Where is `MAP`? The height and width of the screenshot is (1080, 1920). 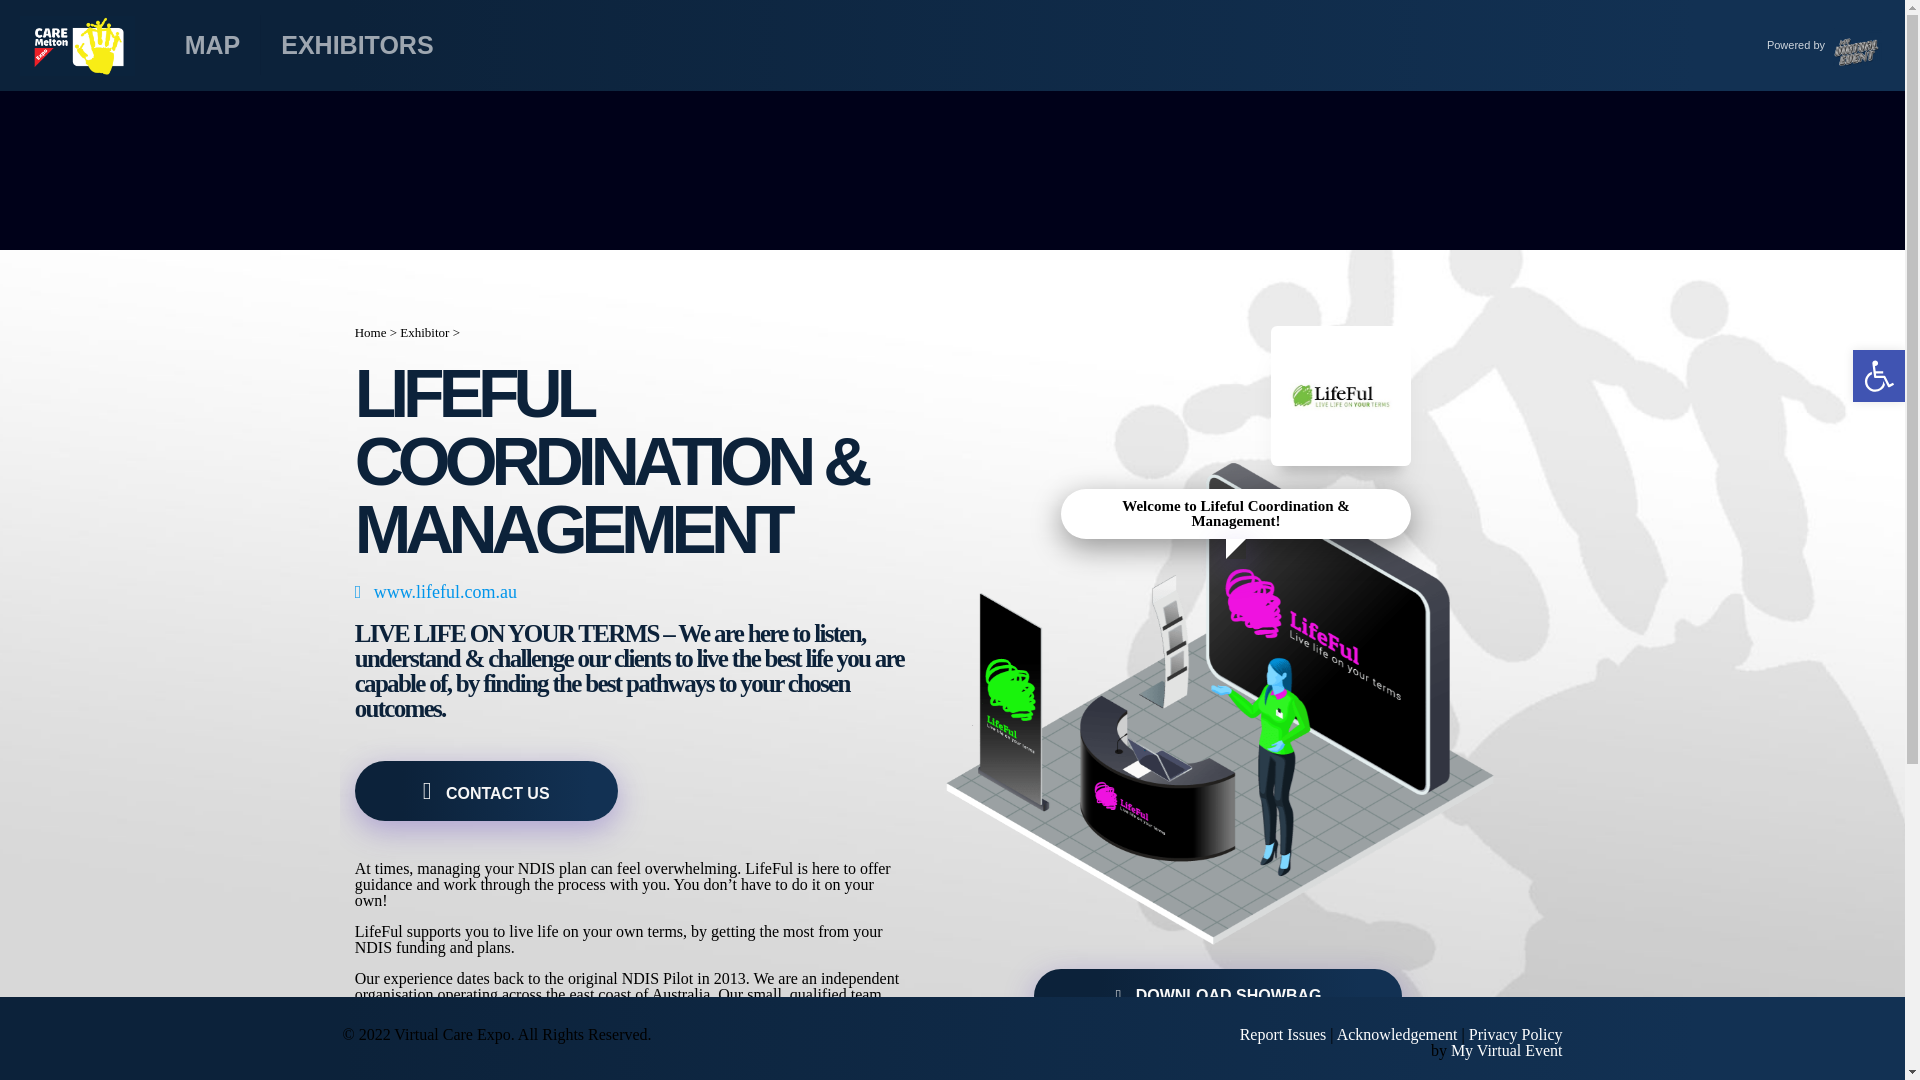 MAP is located at coordinates (213, 44).